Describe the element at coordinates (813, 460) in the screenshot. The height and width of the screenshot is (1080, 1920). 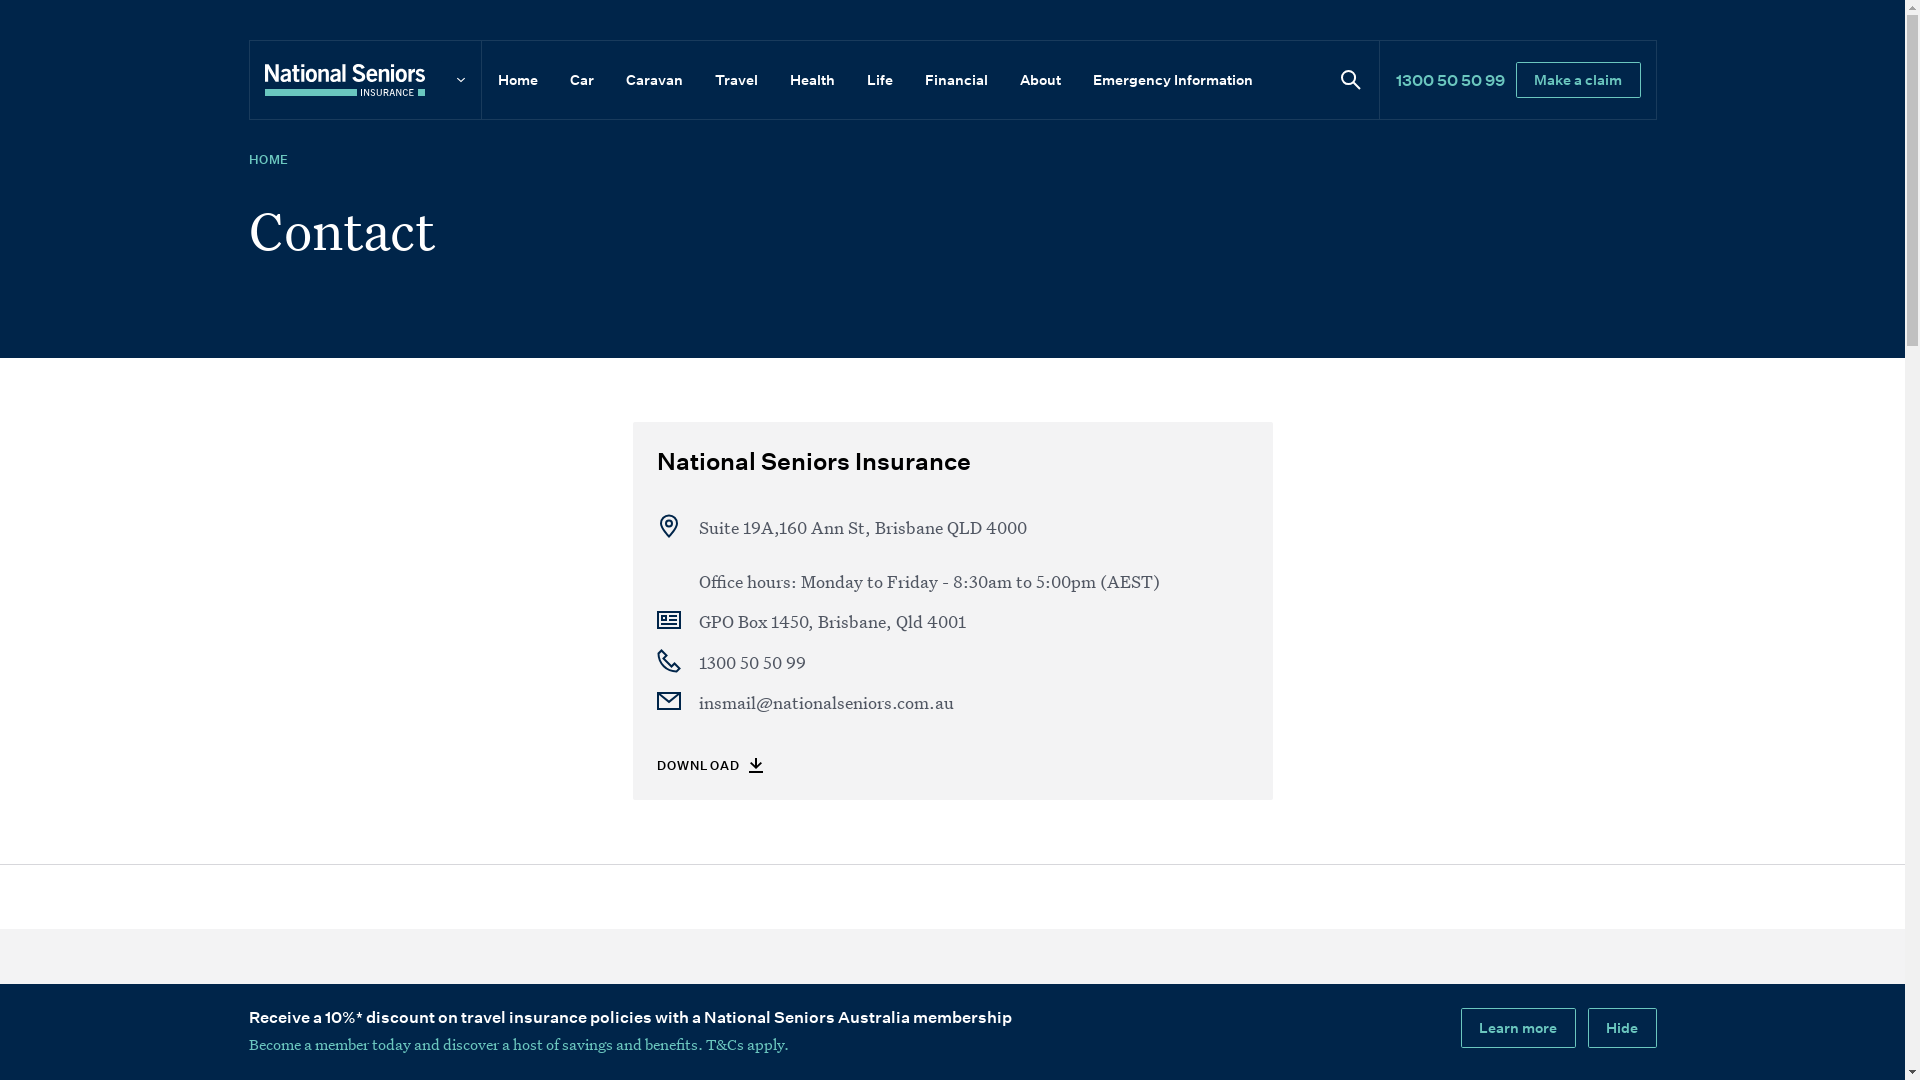
I see `National Seniors Insurance` at that location.